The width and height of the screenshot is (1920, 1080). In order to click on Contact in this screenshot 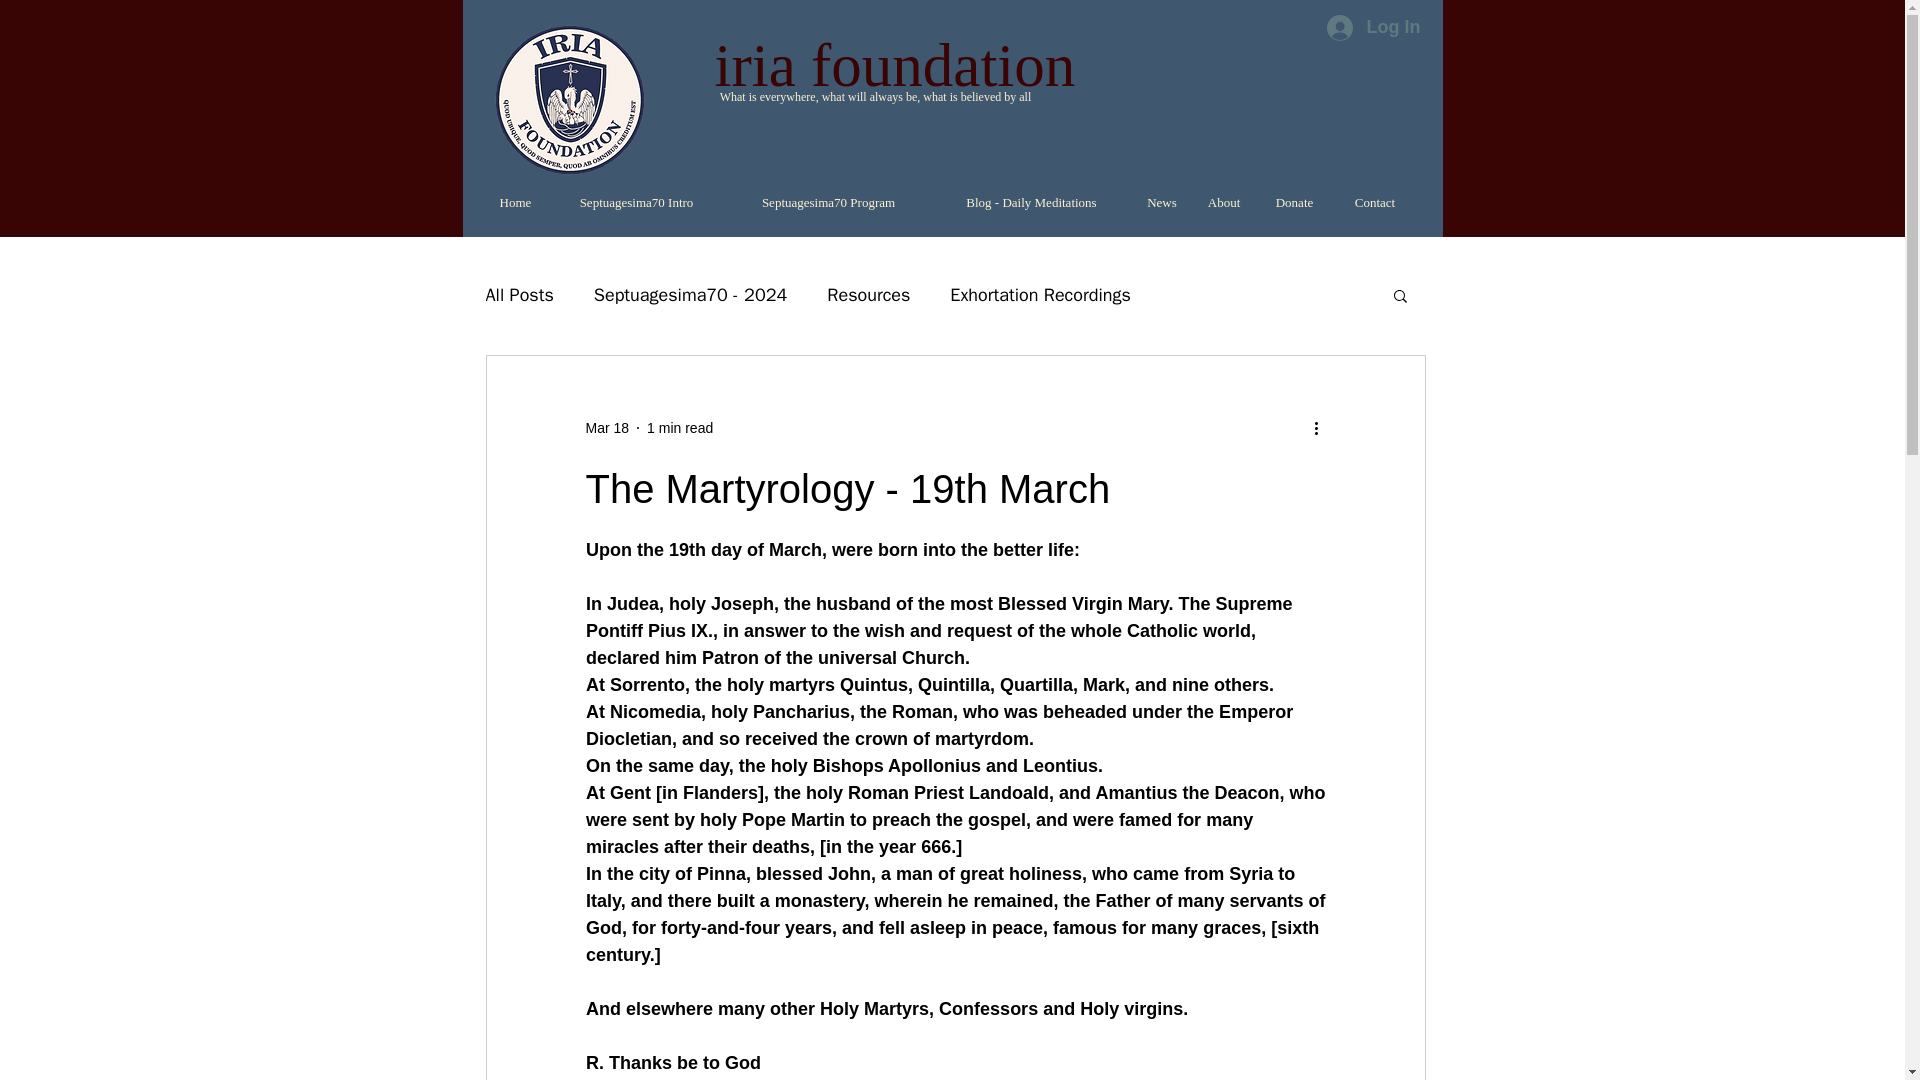, I will do `click(1374, 202)`.